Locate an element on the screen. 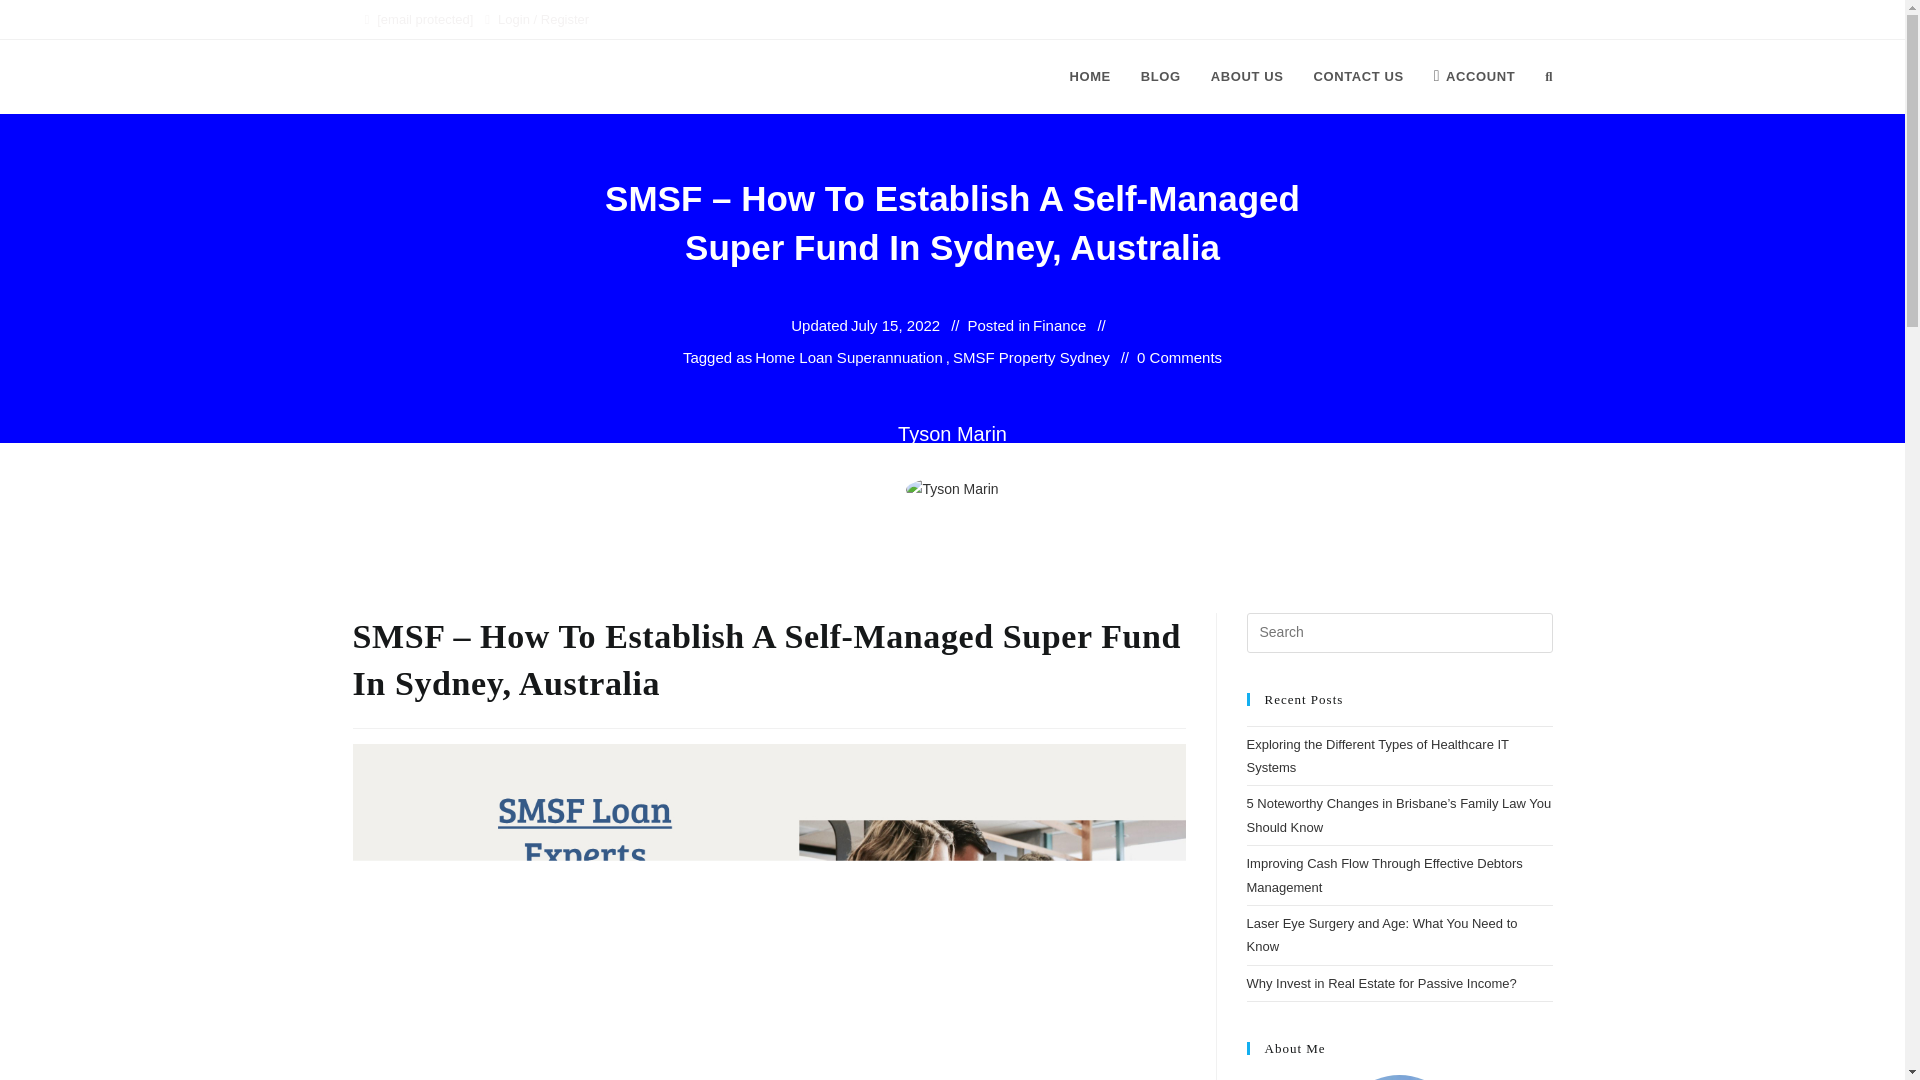  Walldrawn is located at coordinates (406, 76).